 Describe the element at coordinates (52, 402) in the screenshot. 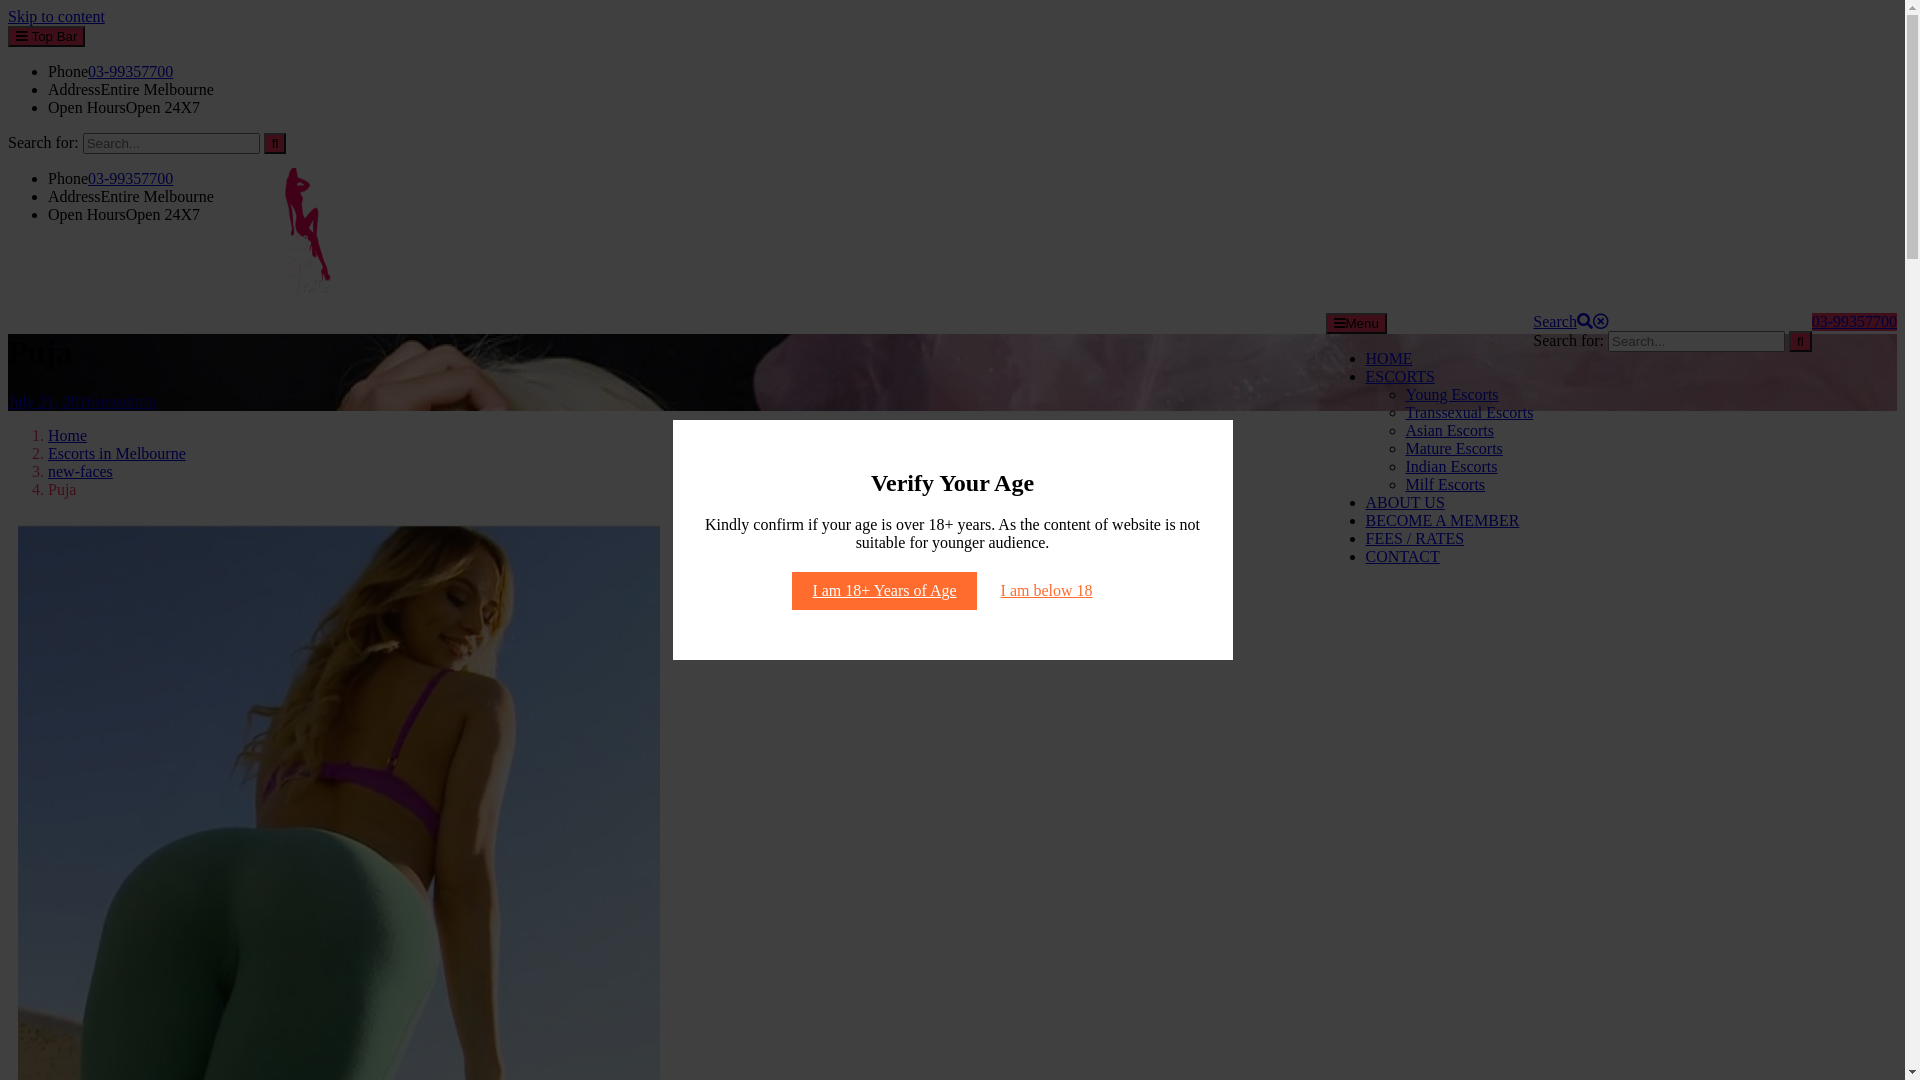

I see `July 21, 2016` at that location.